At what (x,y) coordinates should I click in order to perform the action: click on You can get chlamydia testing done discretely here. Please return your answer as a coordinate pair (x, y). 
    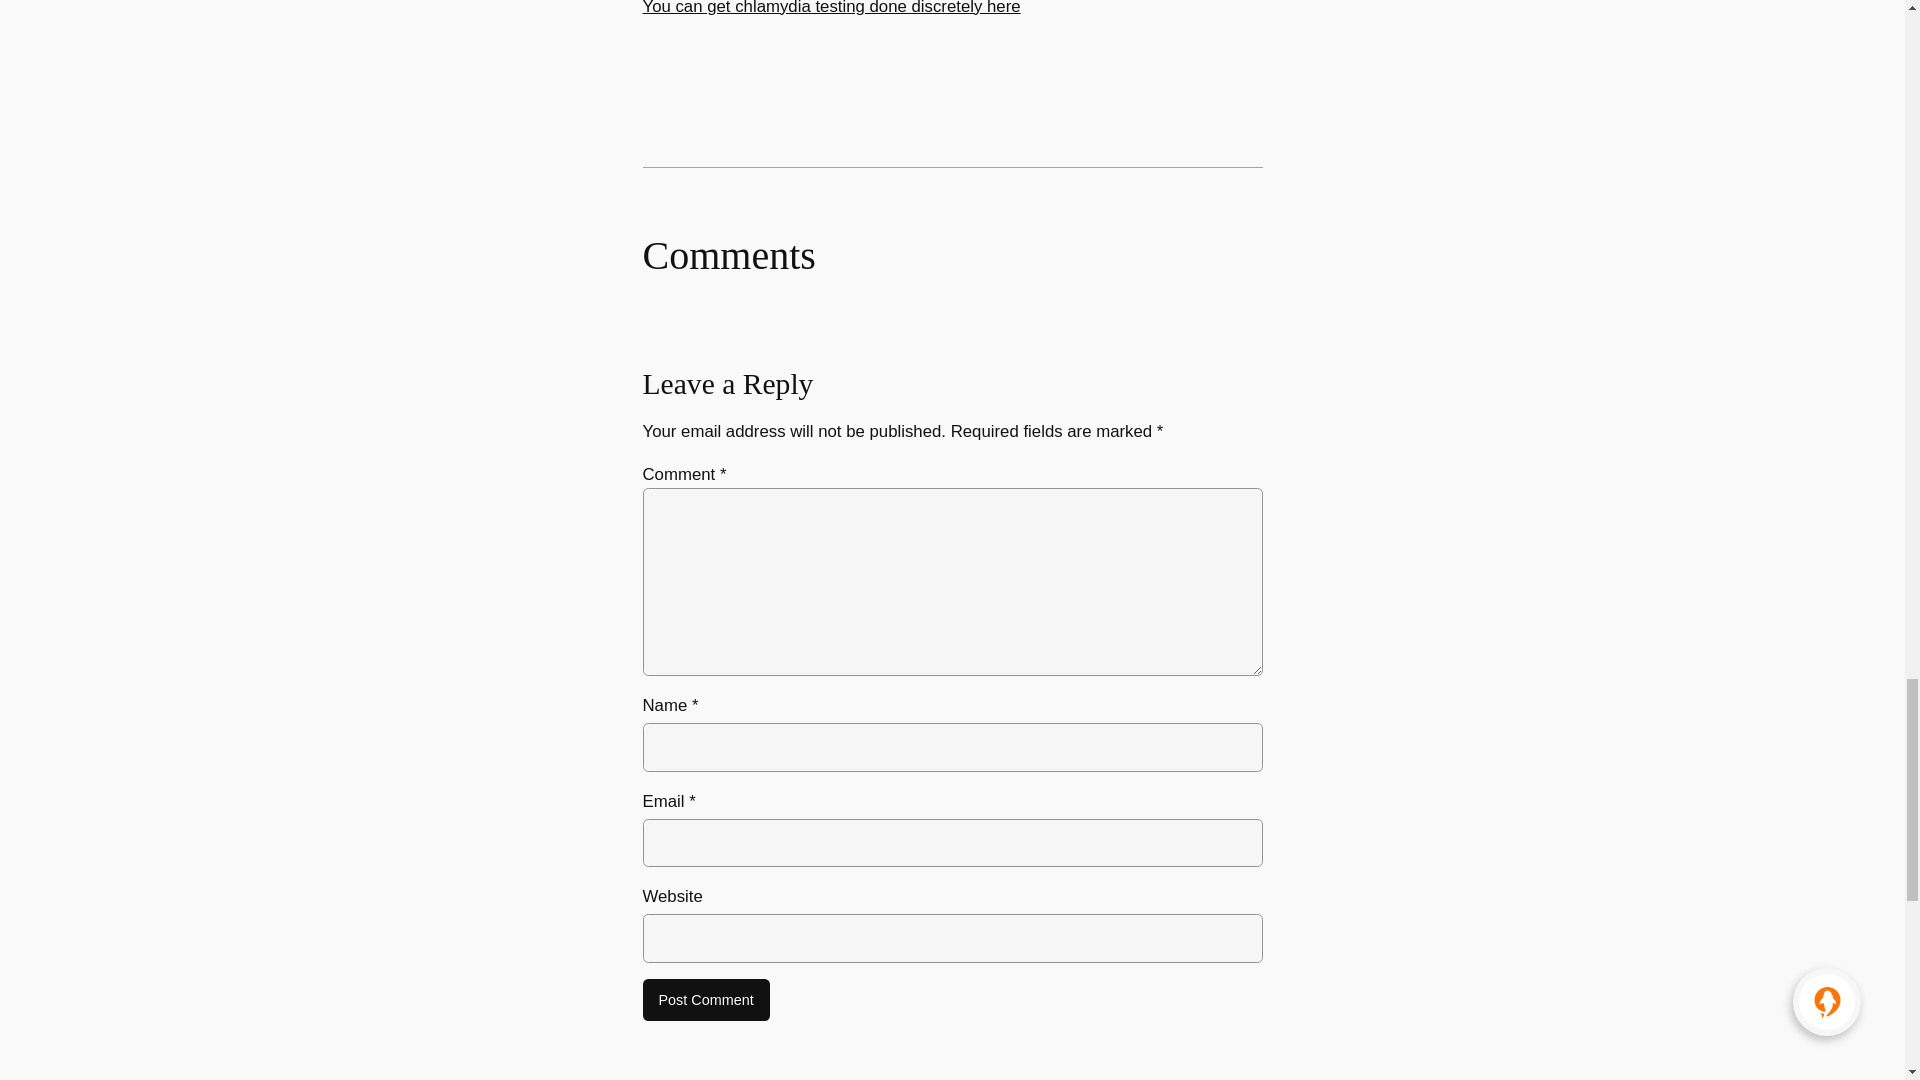
    Looking at the image, I should click on (830, 8).